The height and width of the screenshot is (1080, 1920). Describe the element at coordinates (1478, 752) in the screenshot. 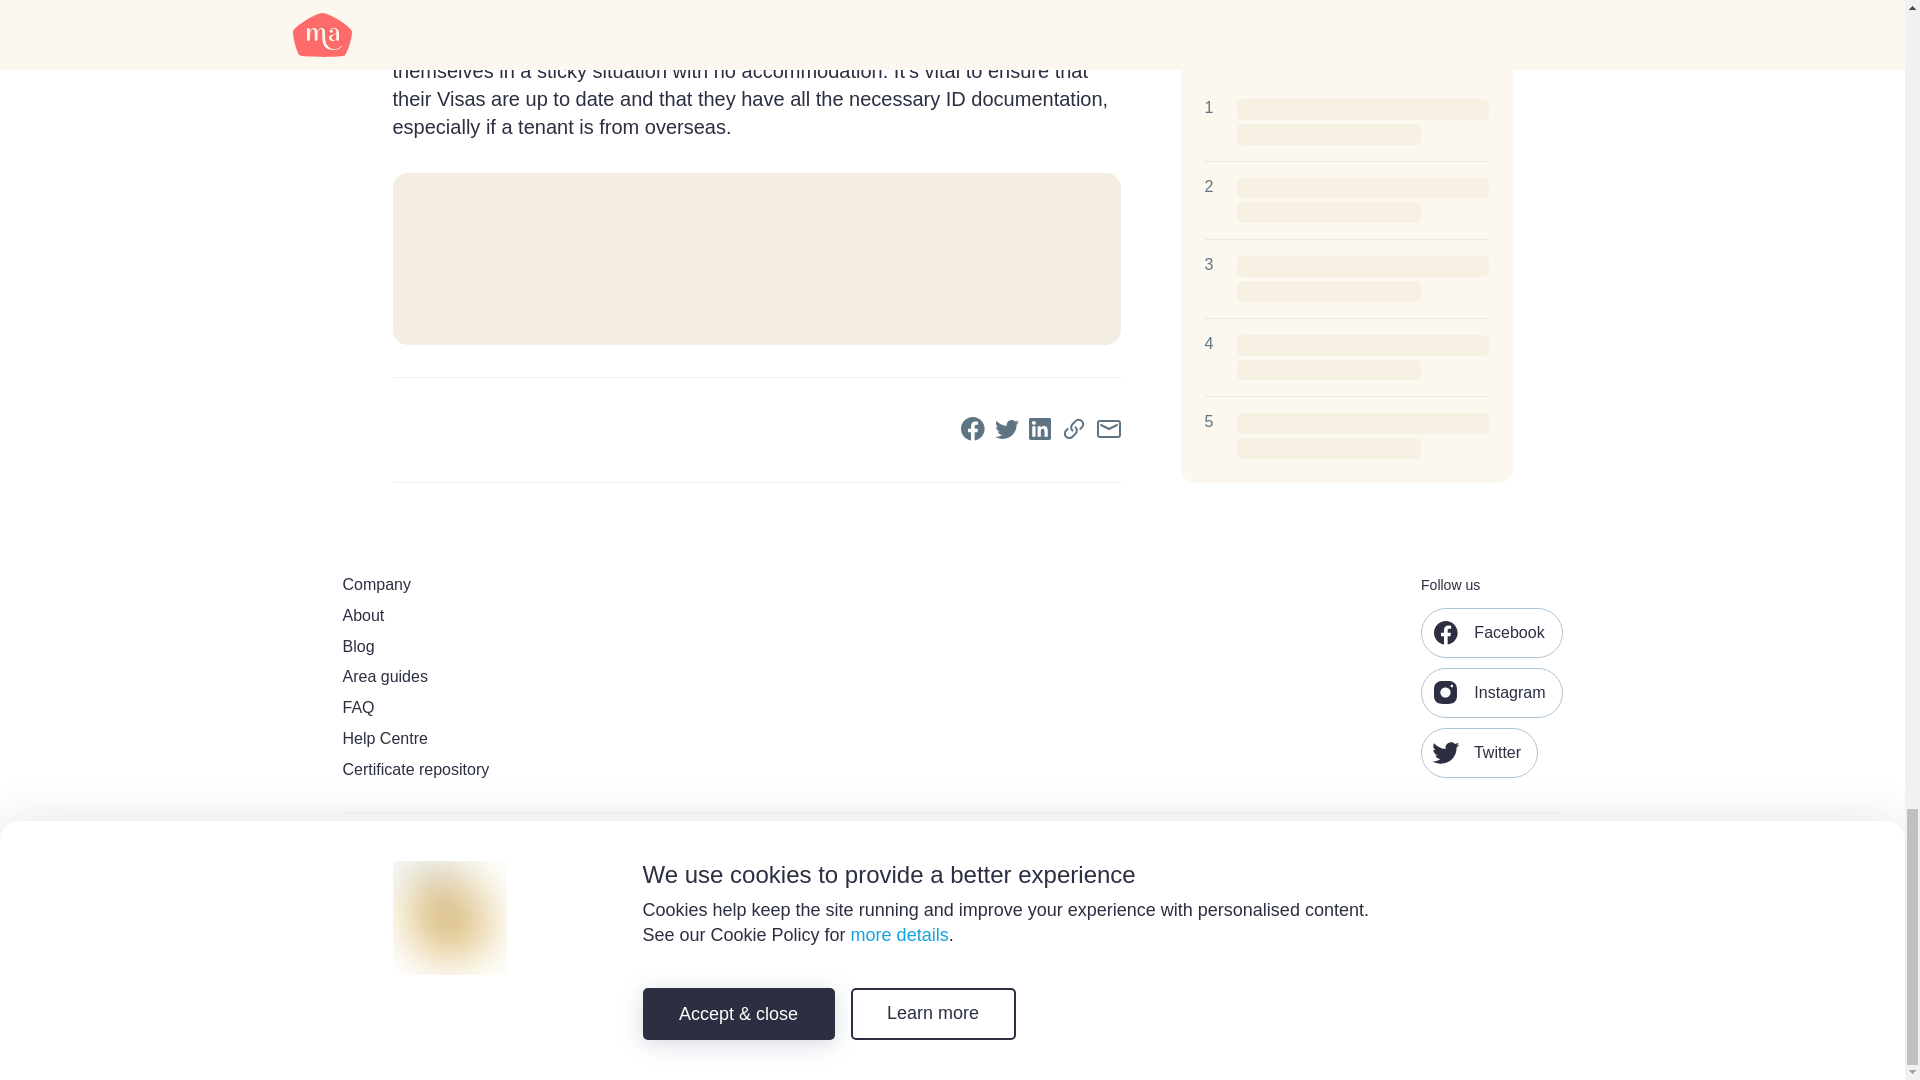

I see `Twitter` at that location.